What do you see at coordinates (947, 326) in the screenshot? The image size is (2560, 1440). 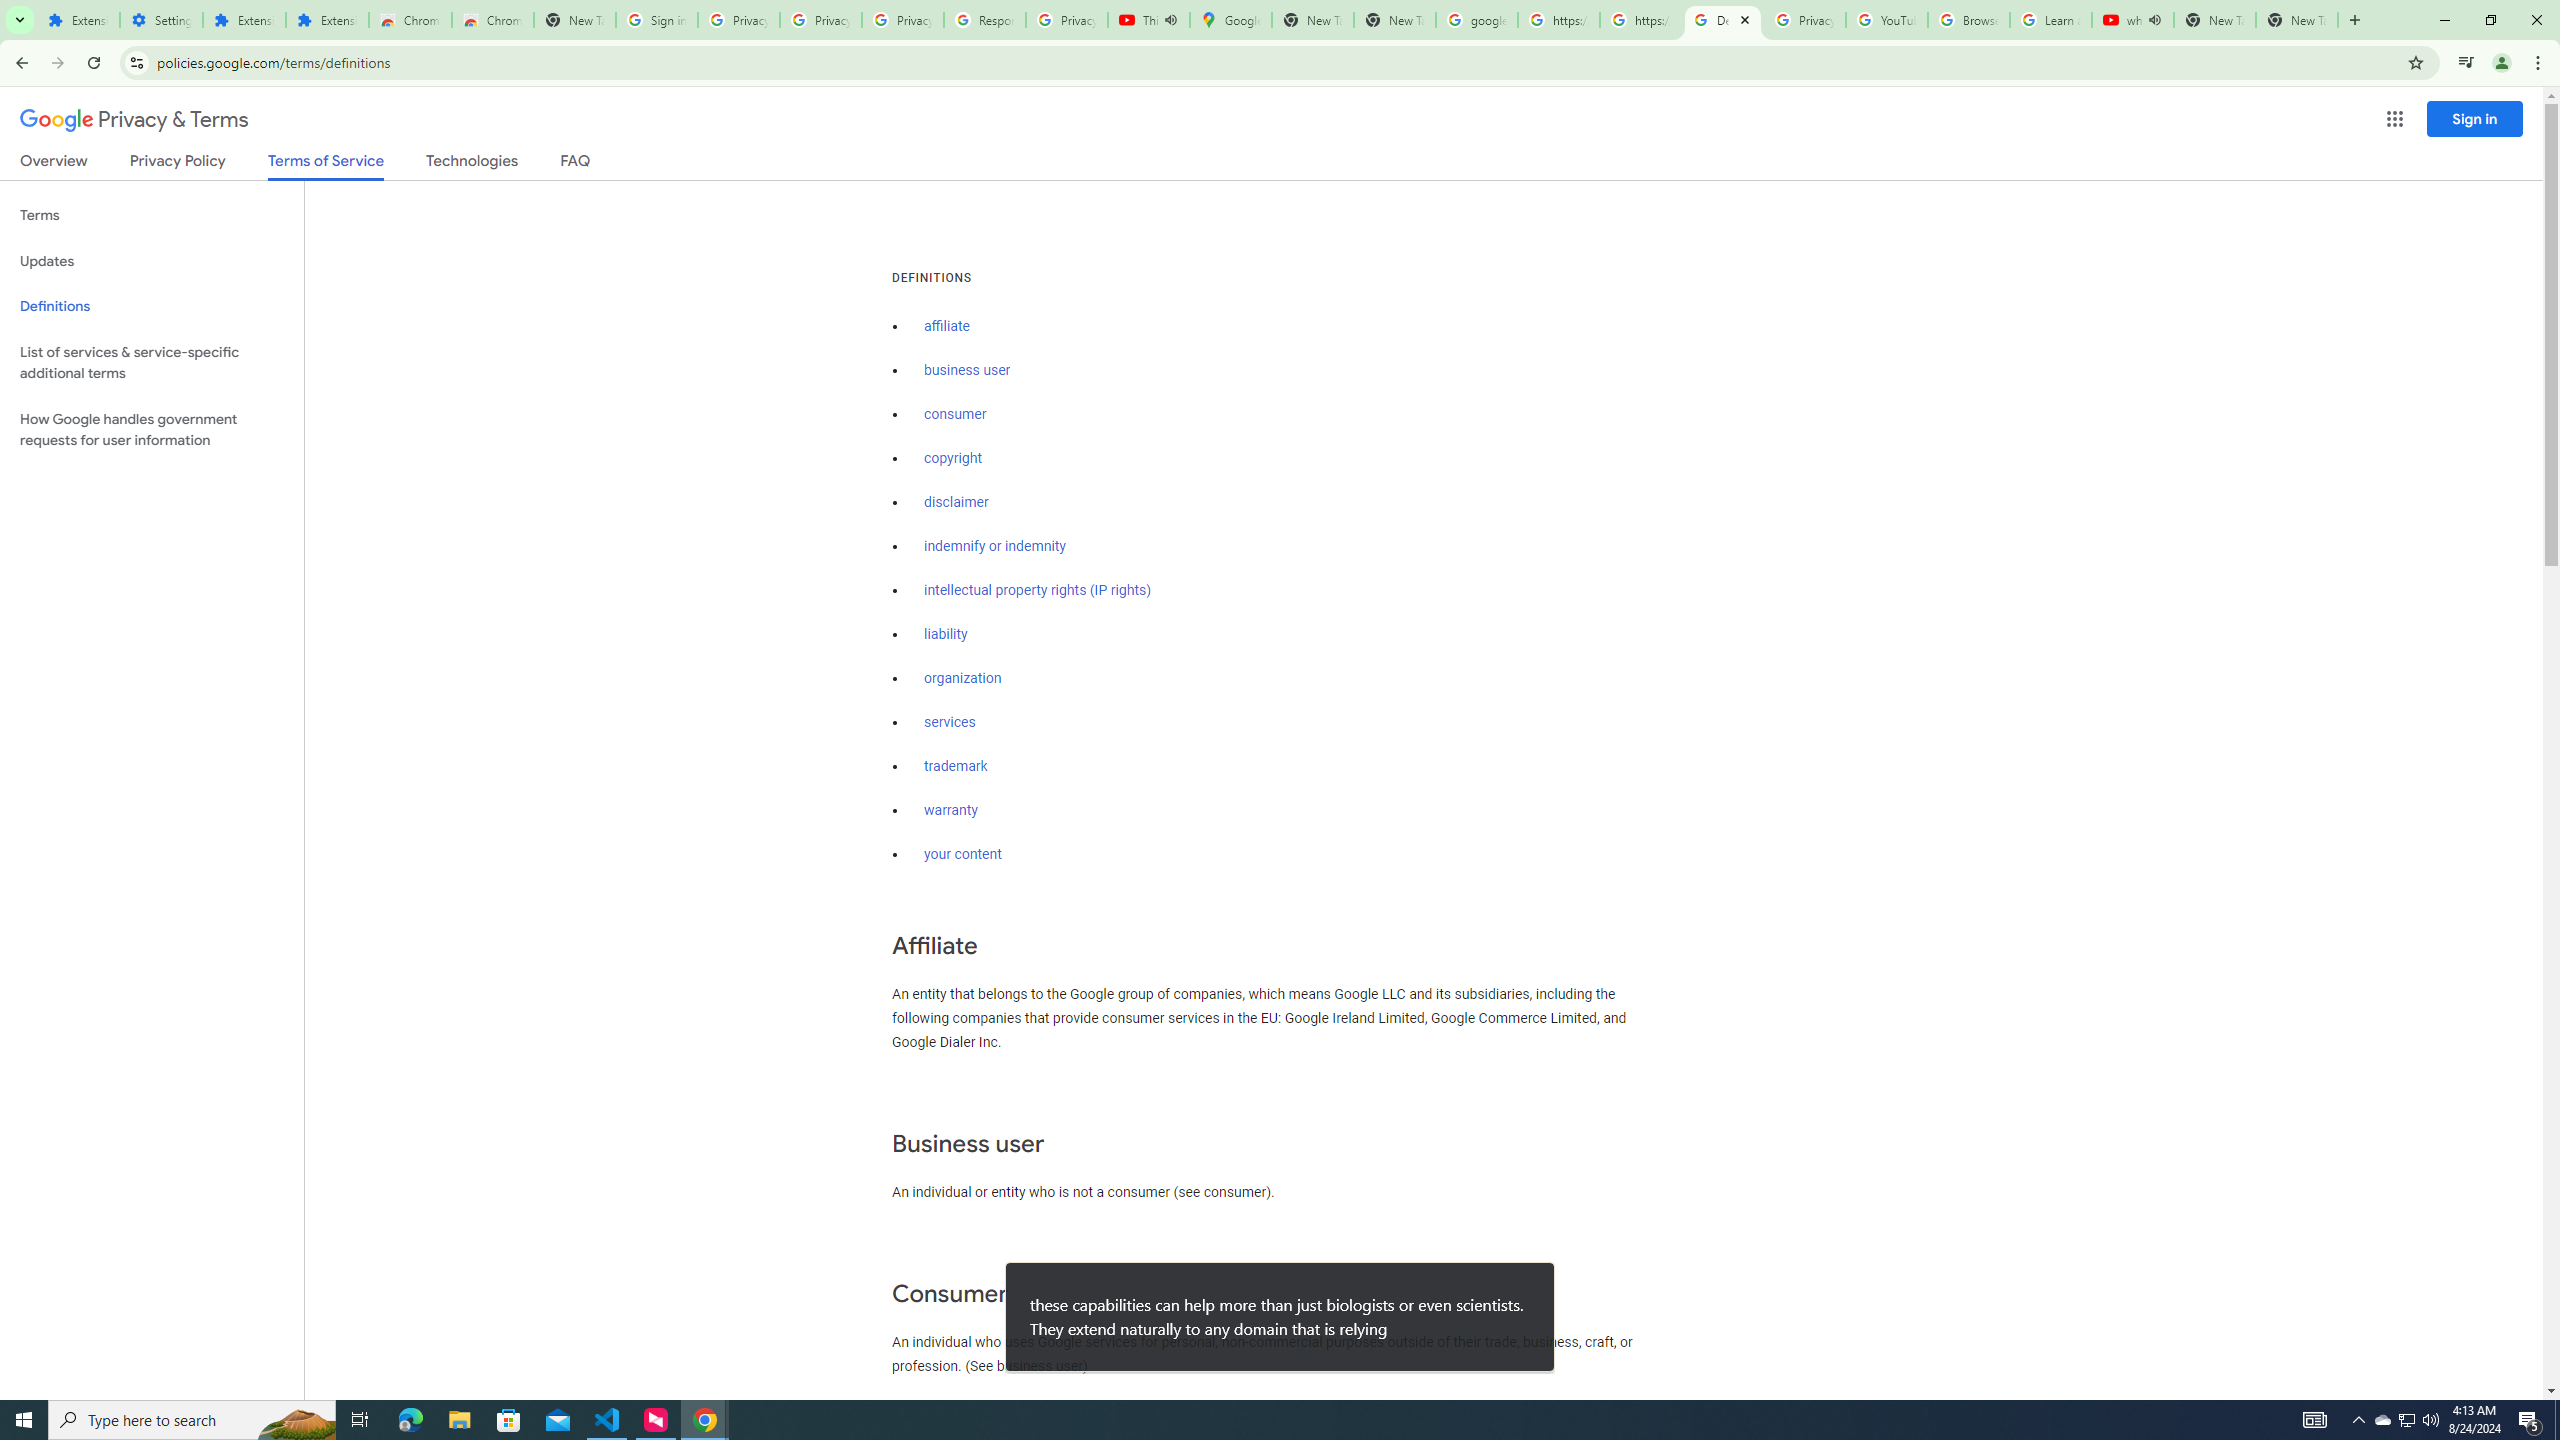 I see `affiliate` at bounding box center [947, 326].